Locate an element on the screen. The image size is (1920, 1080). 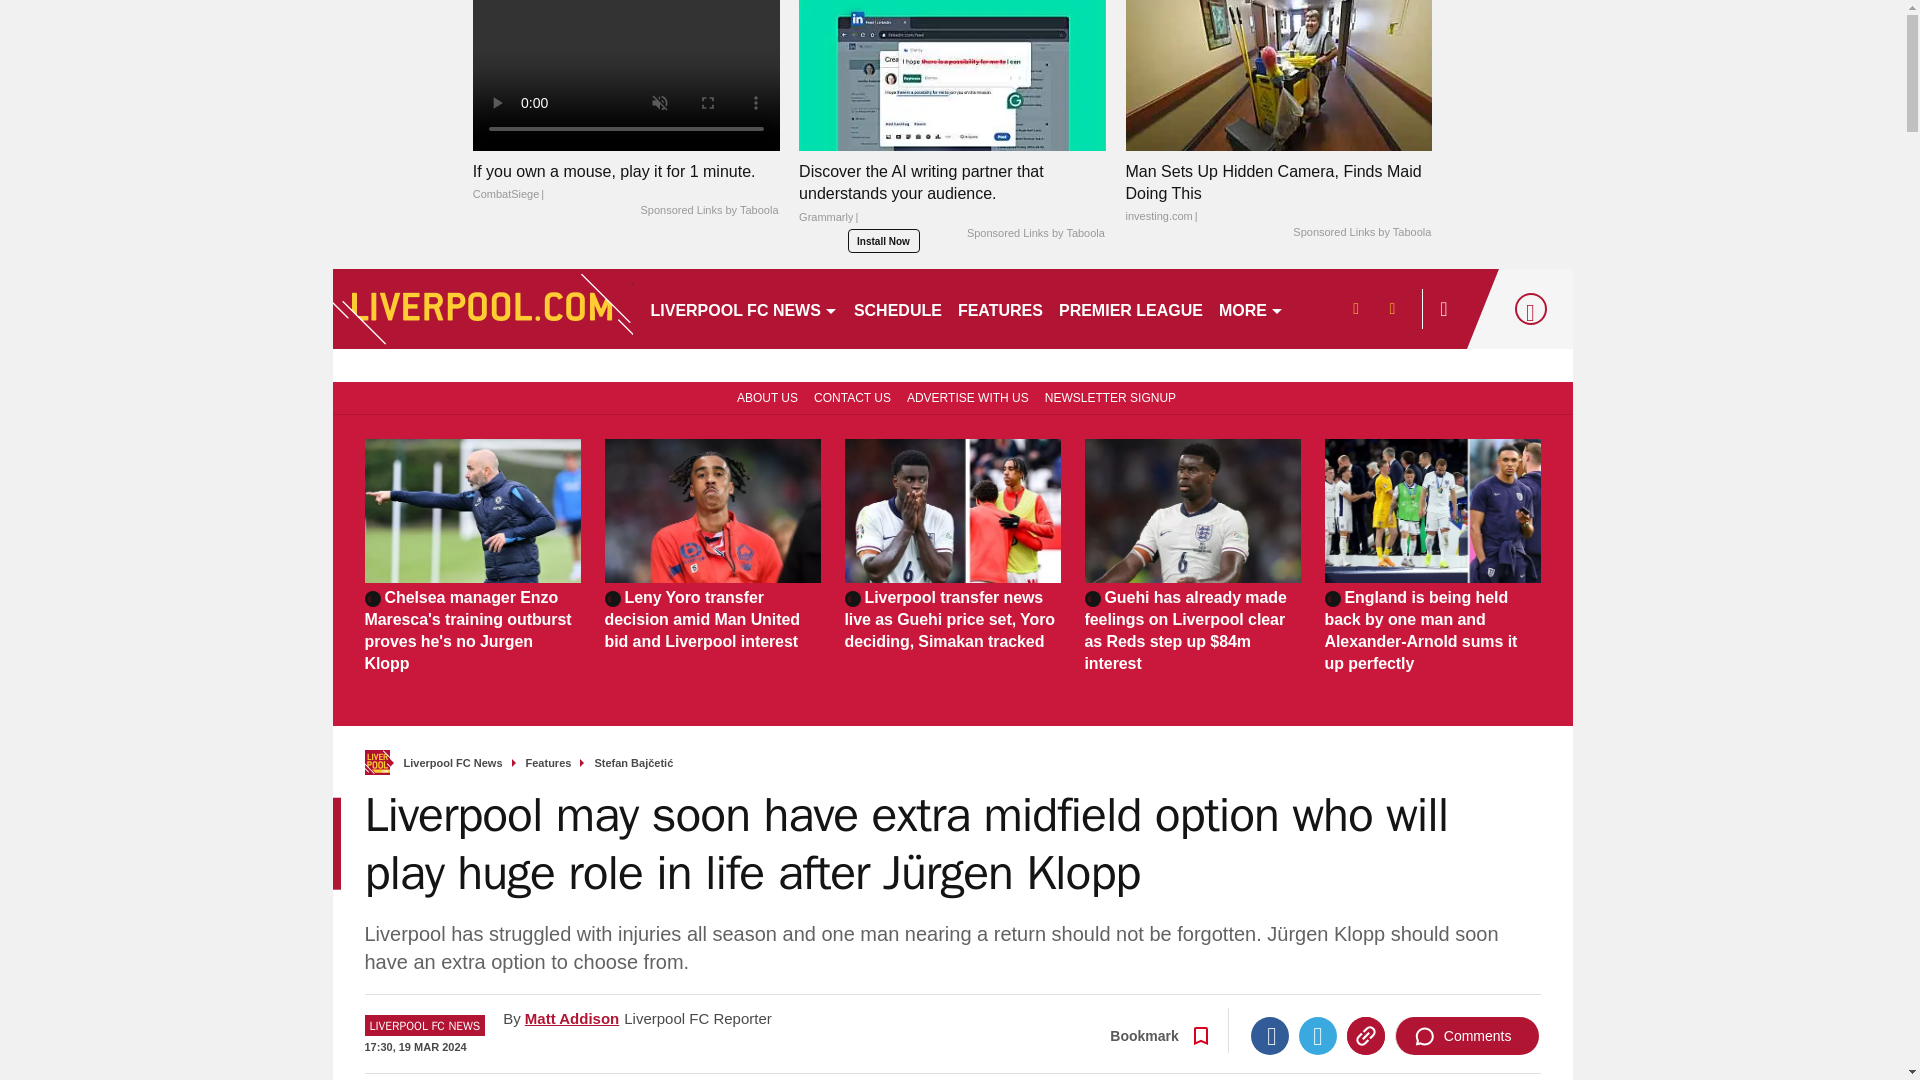
Sponsored Links by Taboola is located at coordinates (1361, 232).